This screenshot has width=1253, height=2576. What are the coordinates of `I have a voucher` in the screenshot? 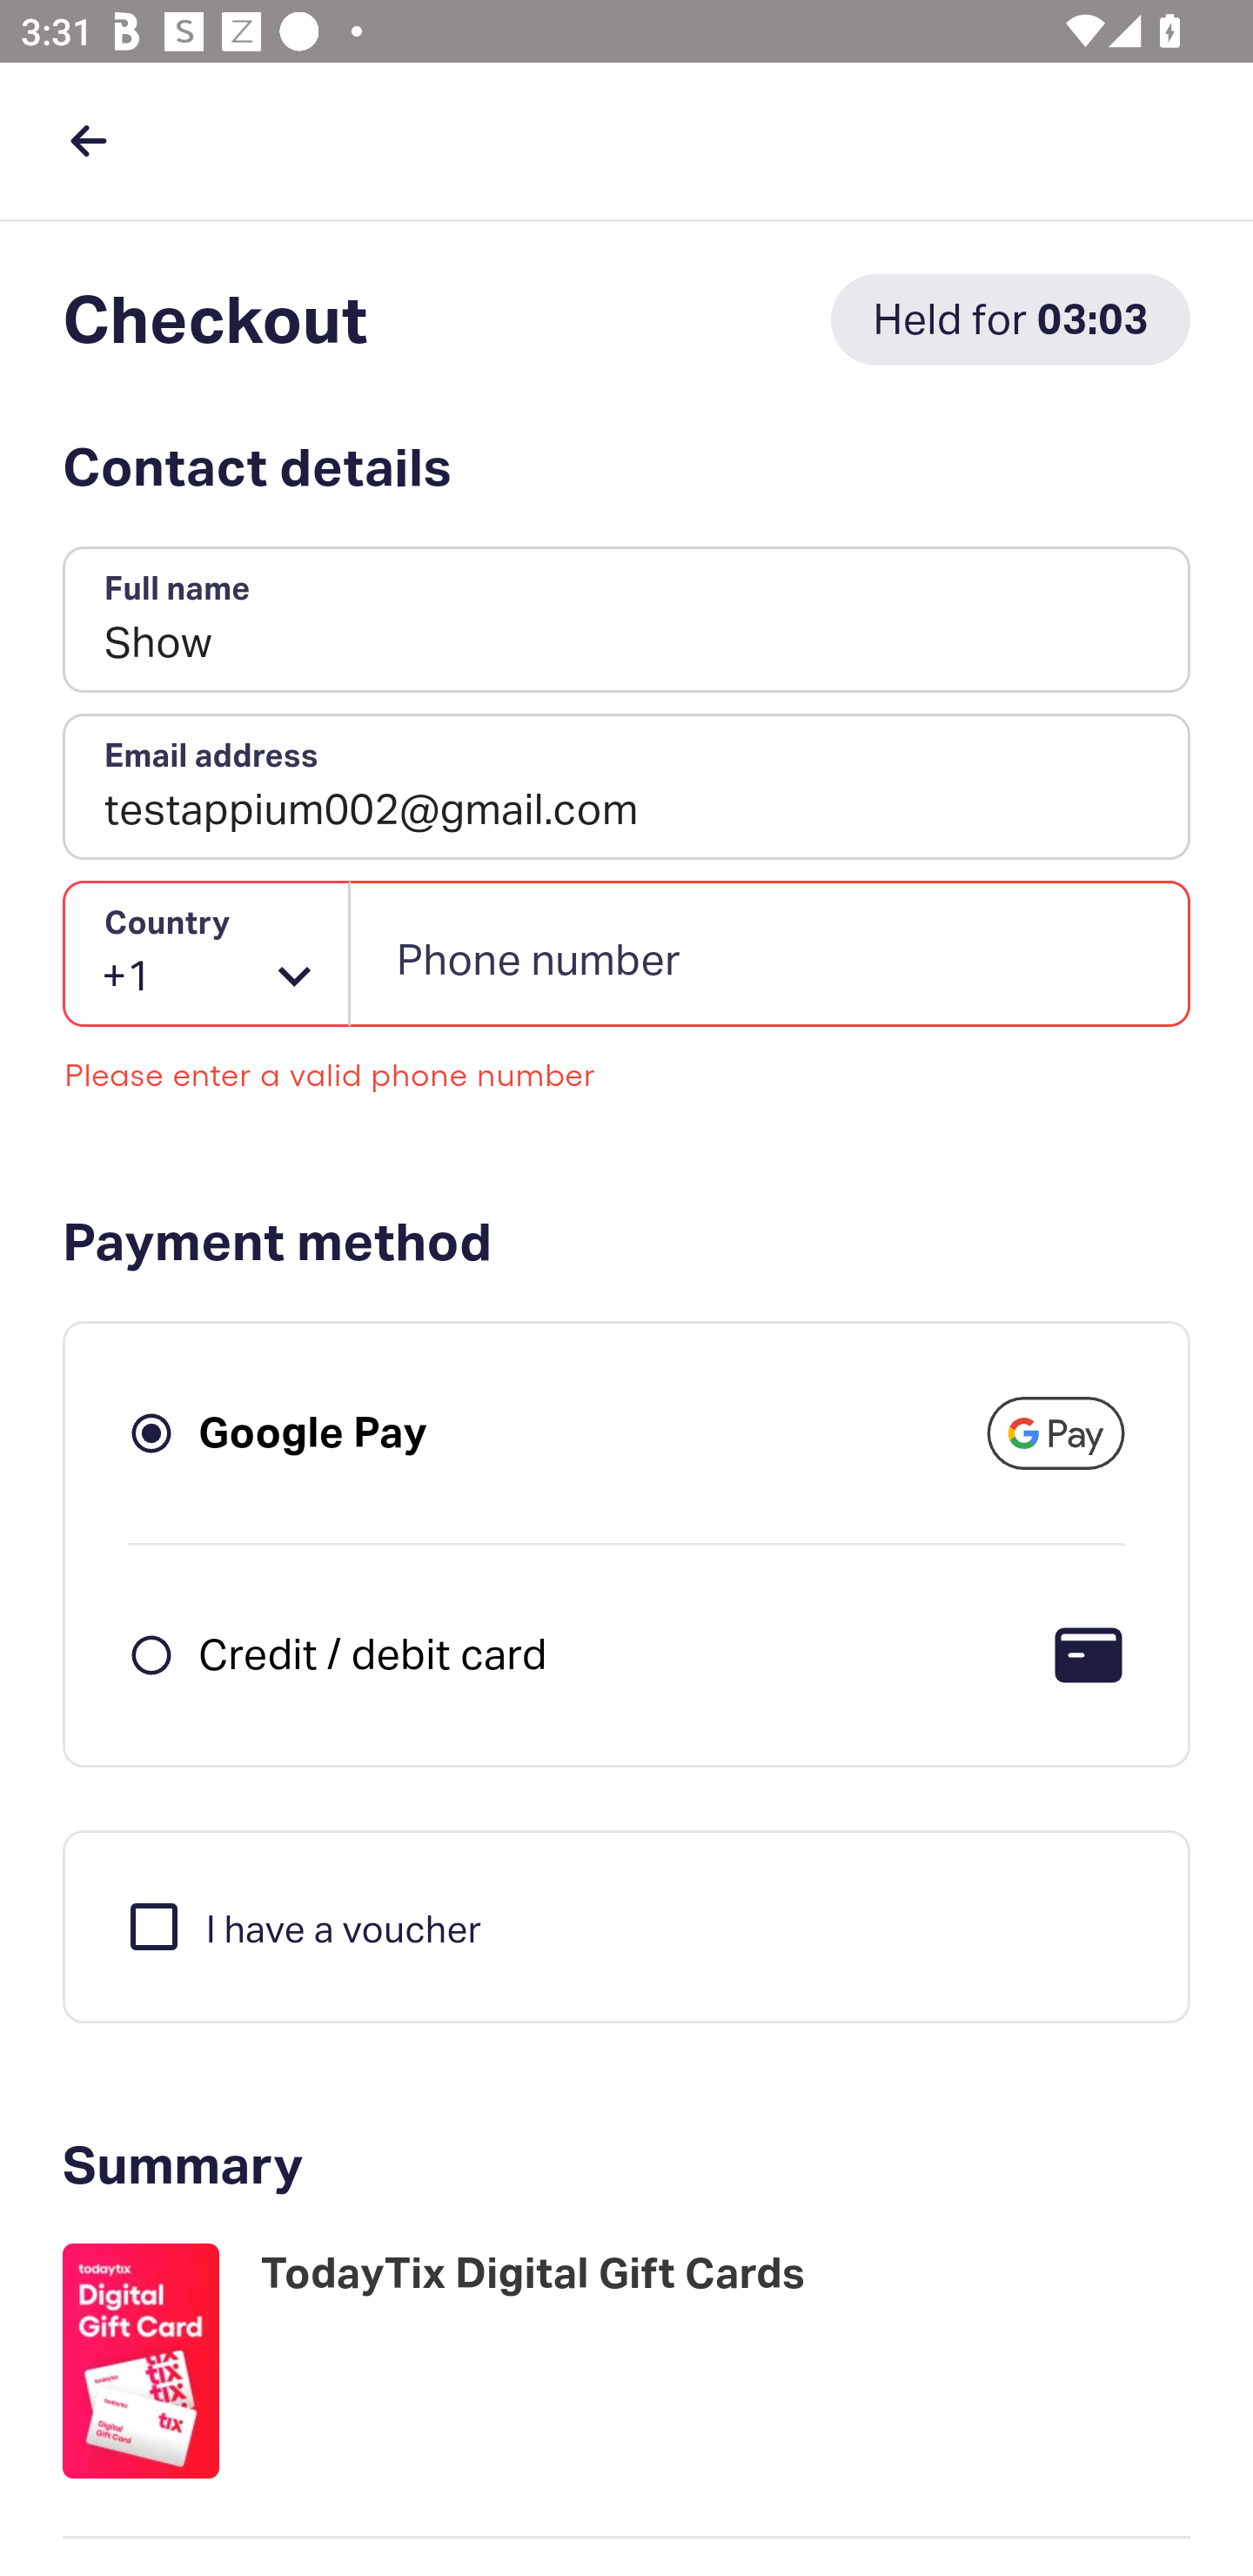 It's located at (303, 1925).